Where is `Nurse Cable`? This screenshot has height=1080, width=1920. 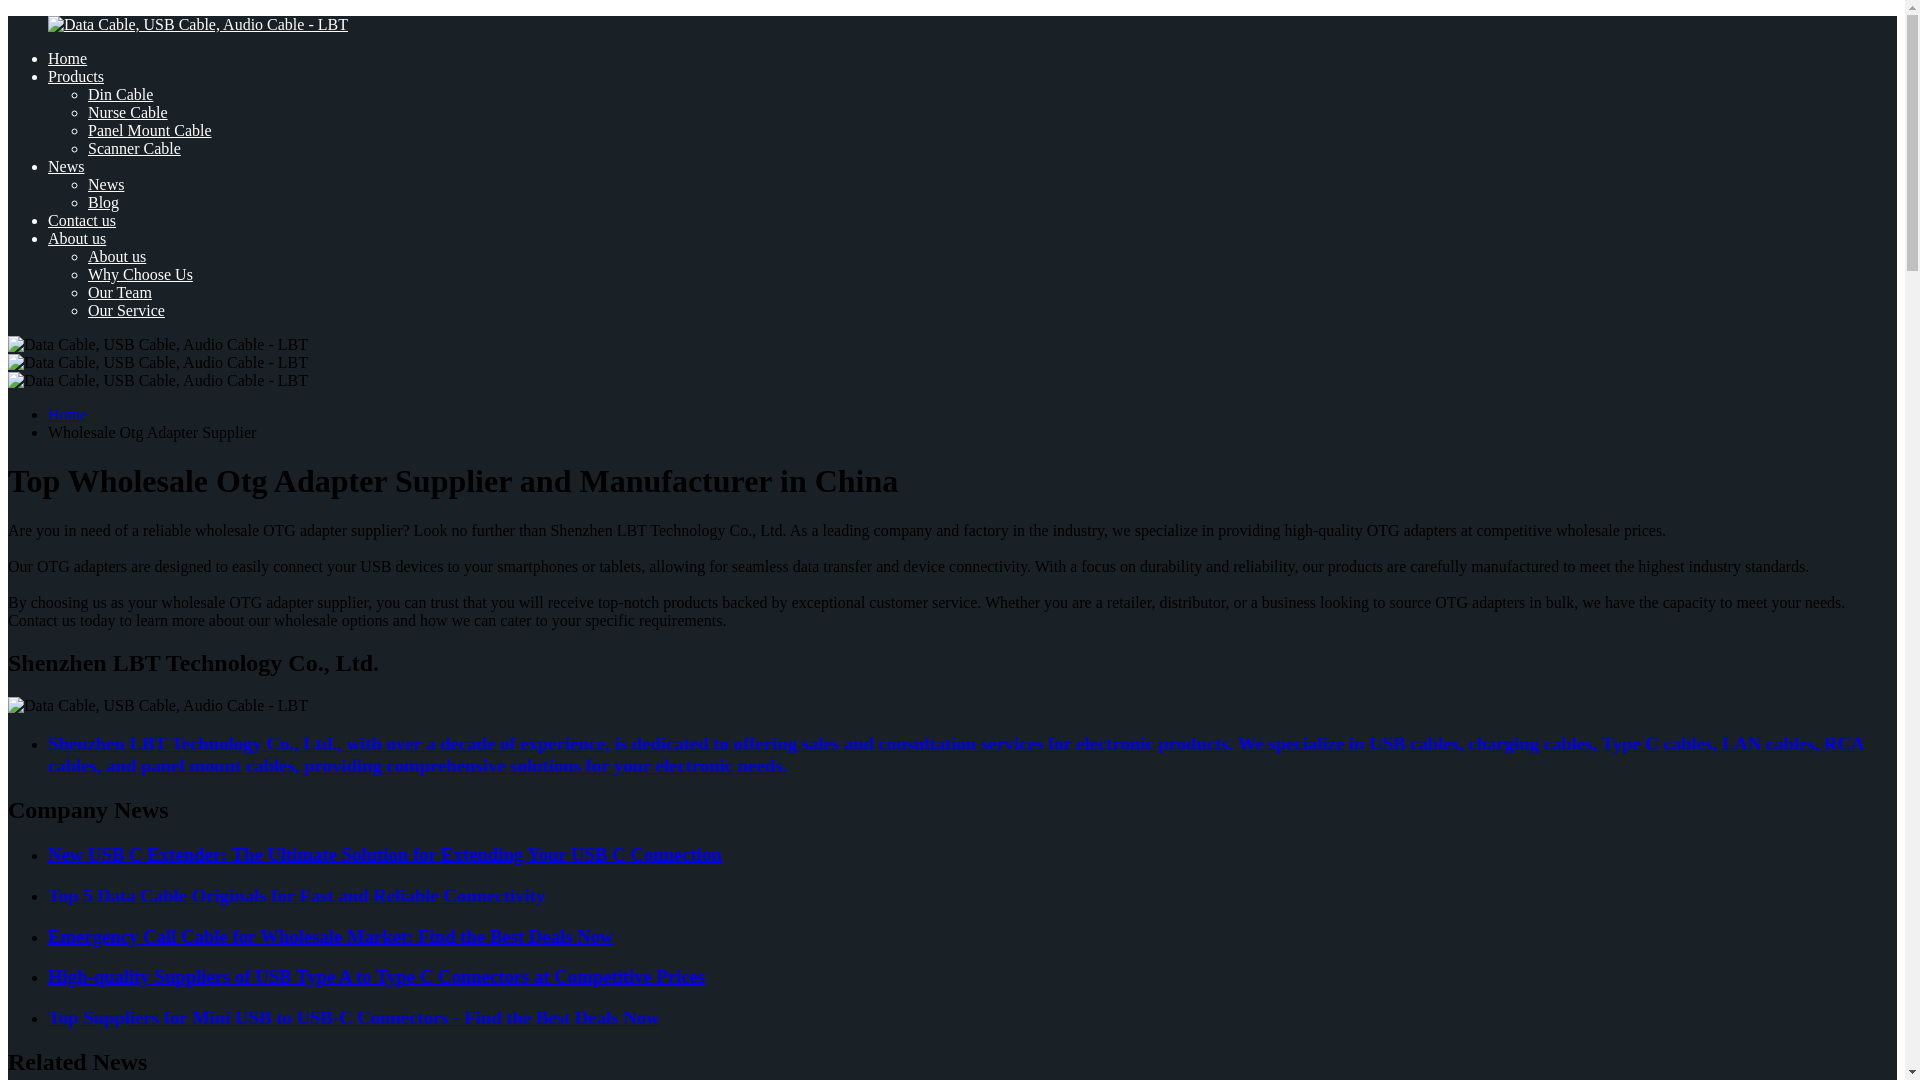
Nurse Cable is located at coordinates (128, 112).